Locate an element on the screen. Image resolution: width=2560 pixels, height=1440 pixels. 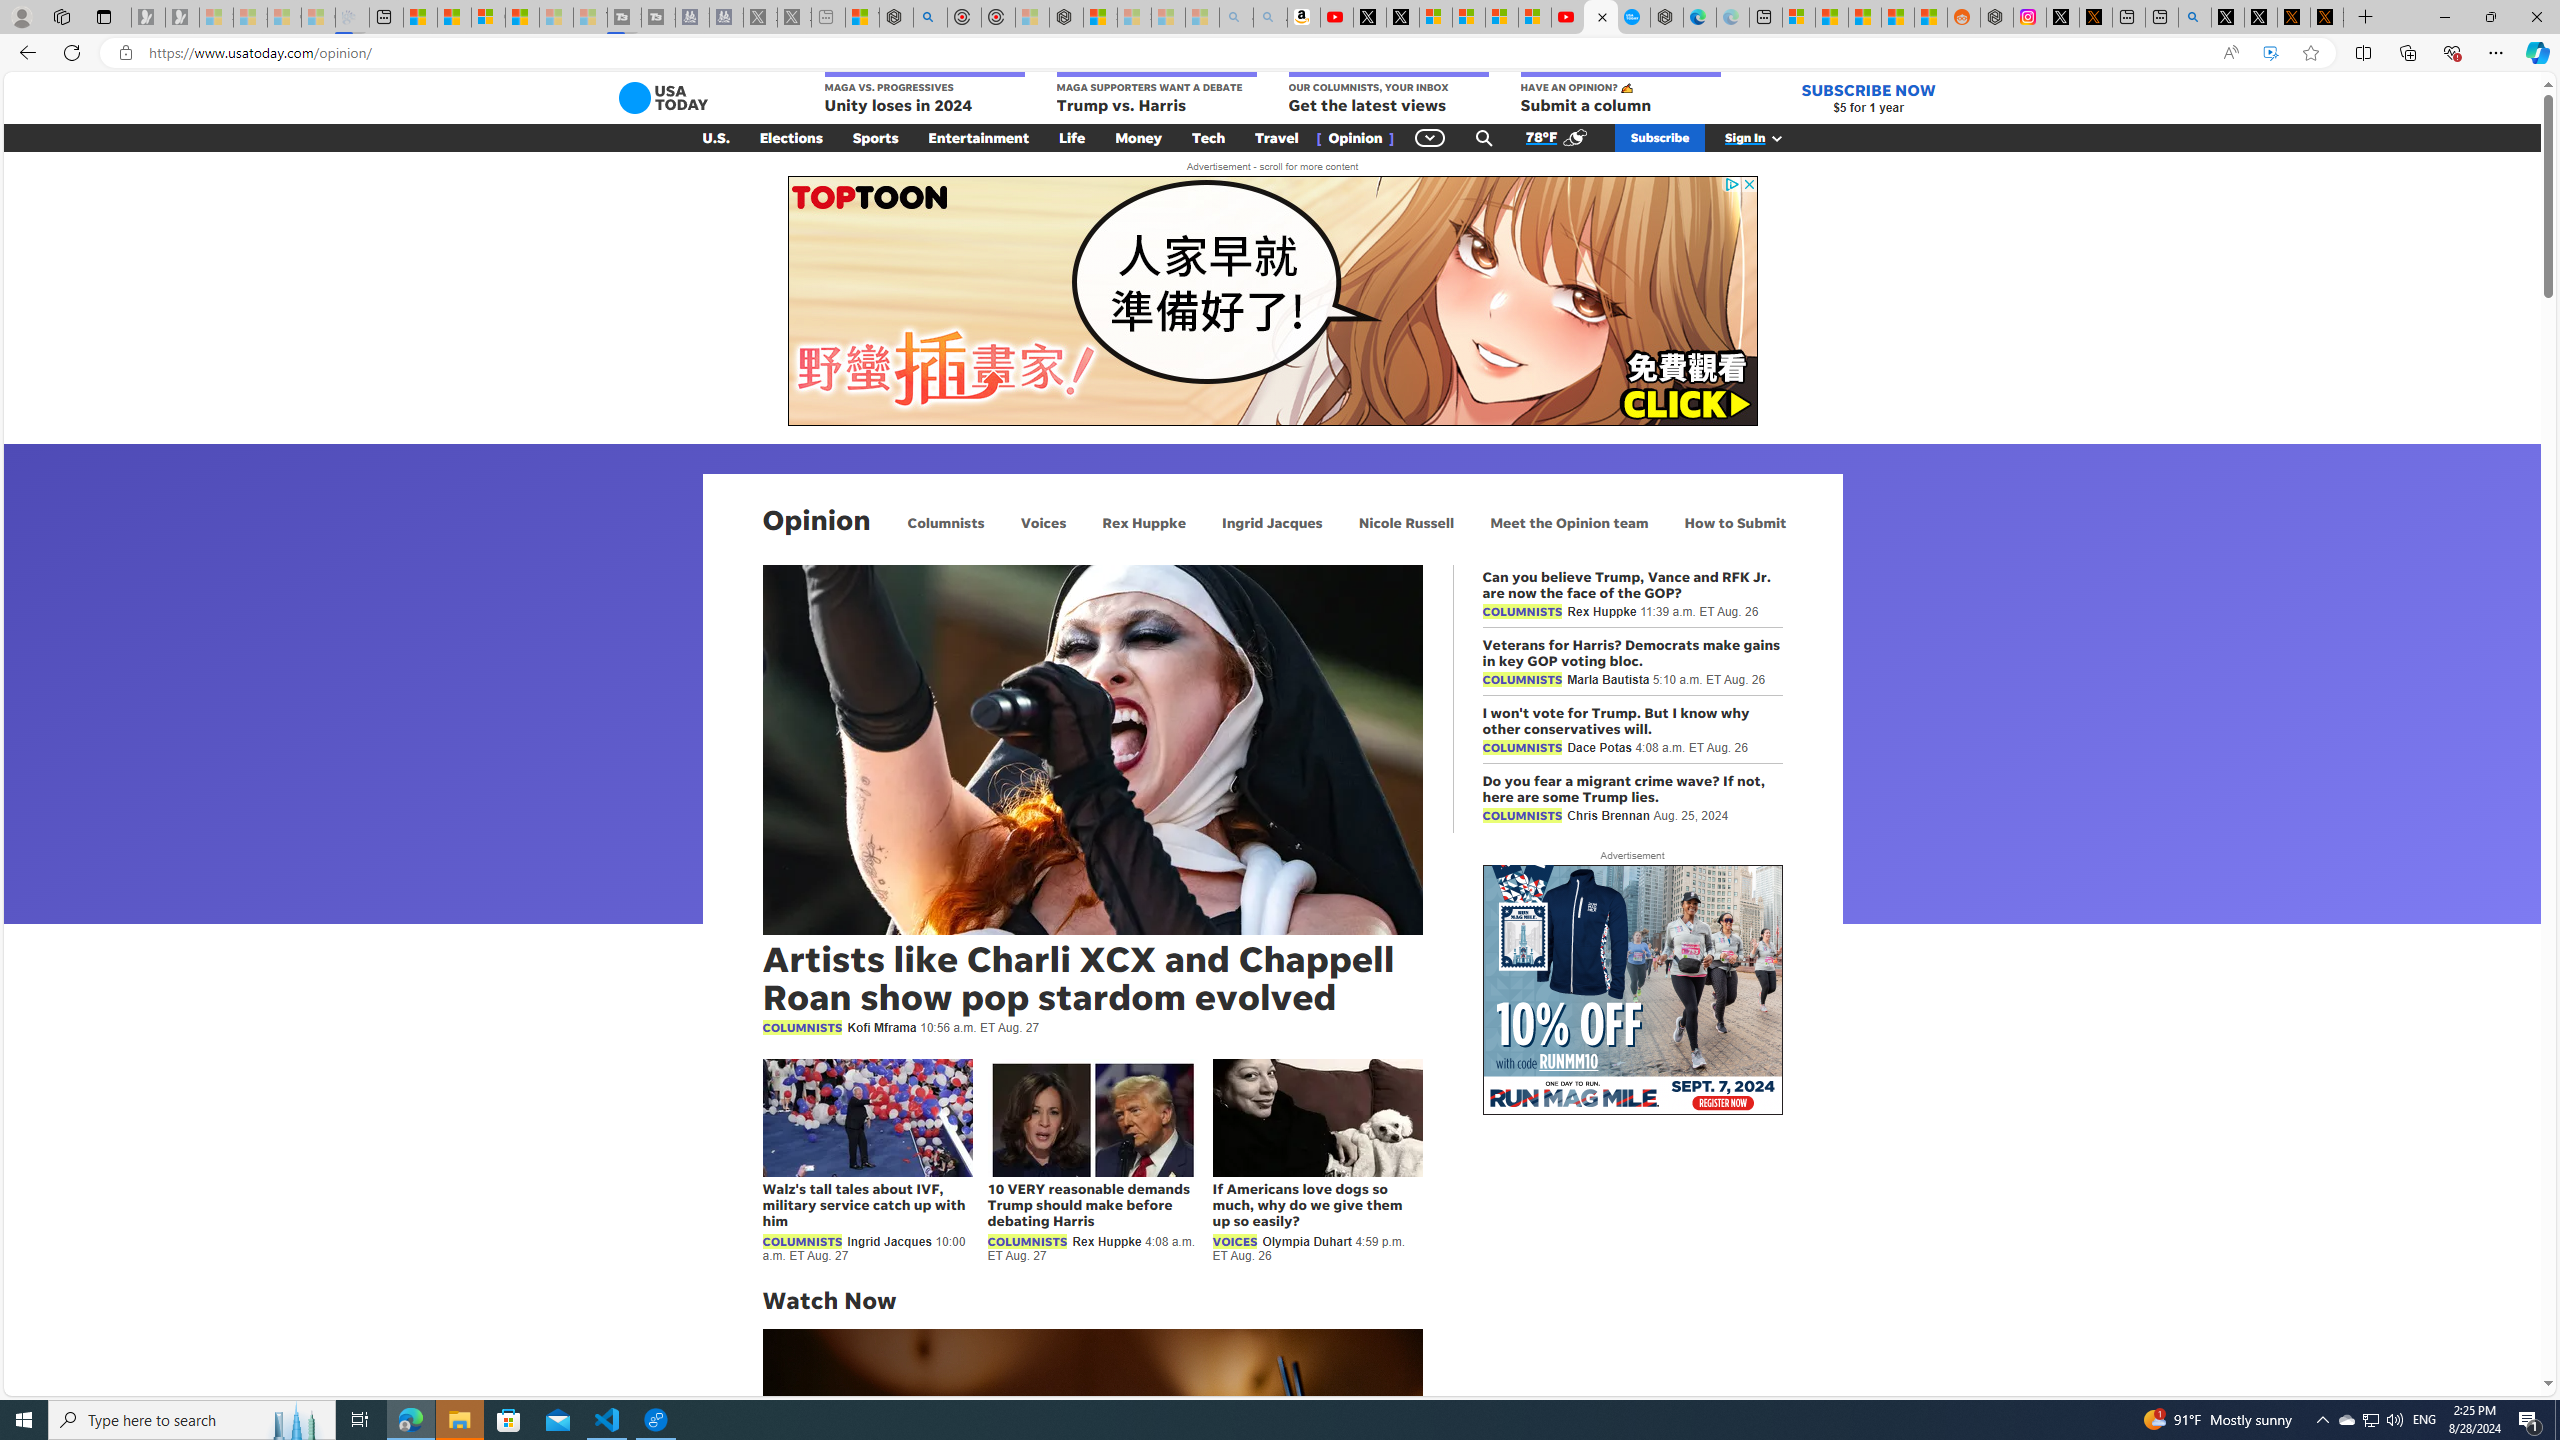
Ingrid Jacques is located at coordinates (1272, 522).